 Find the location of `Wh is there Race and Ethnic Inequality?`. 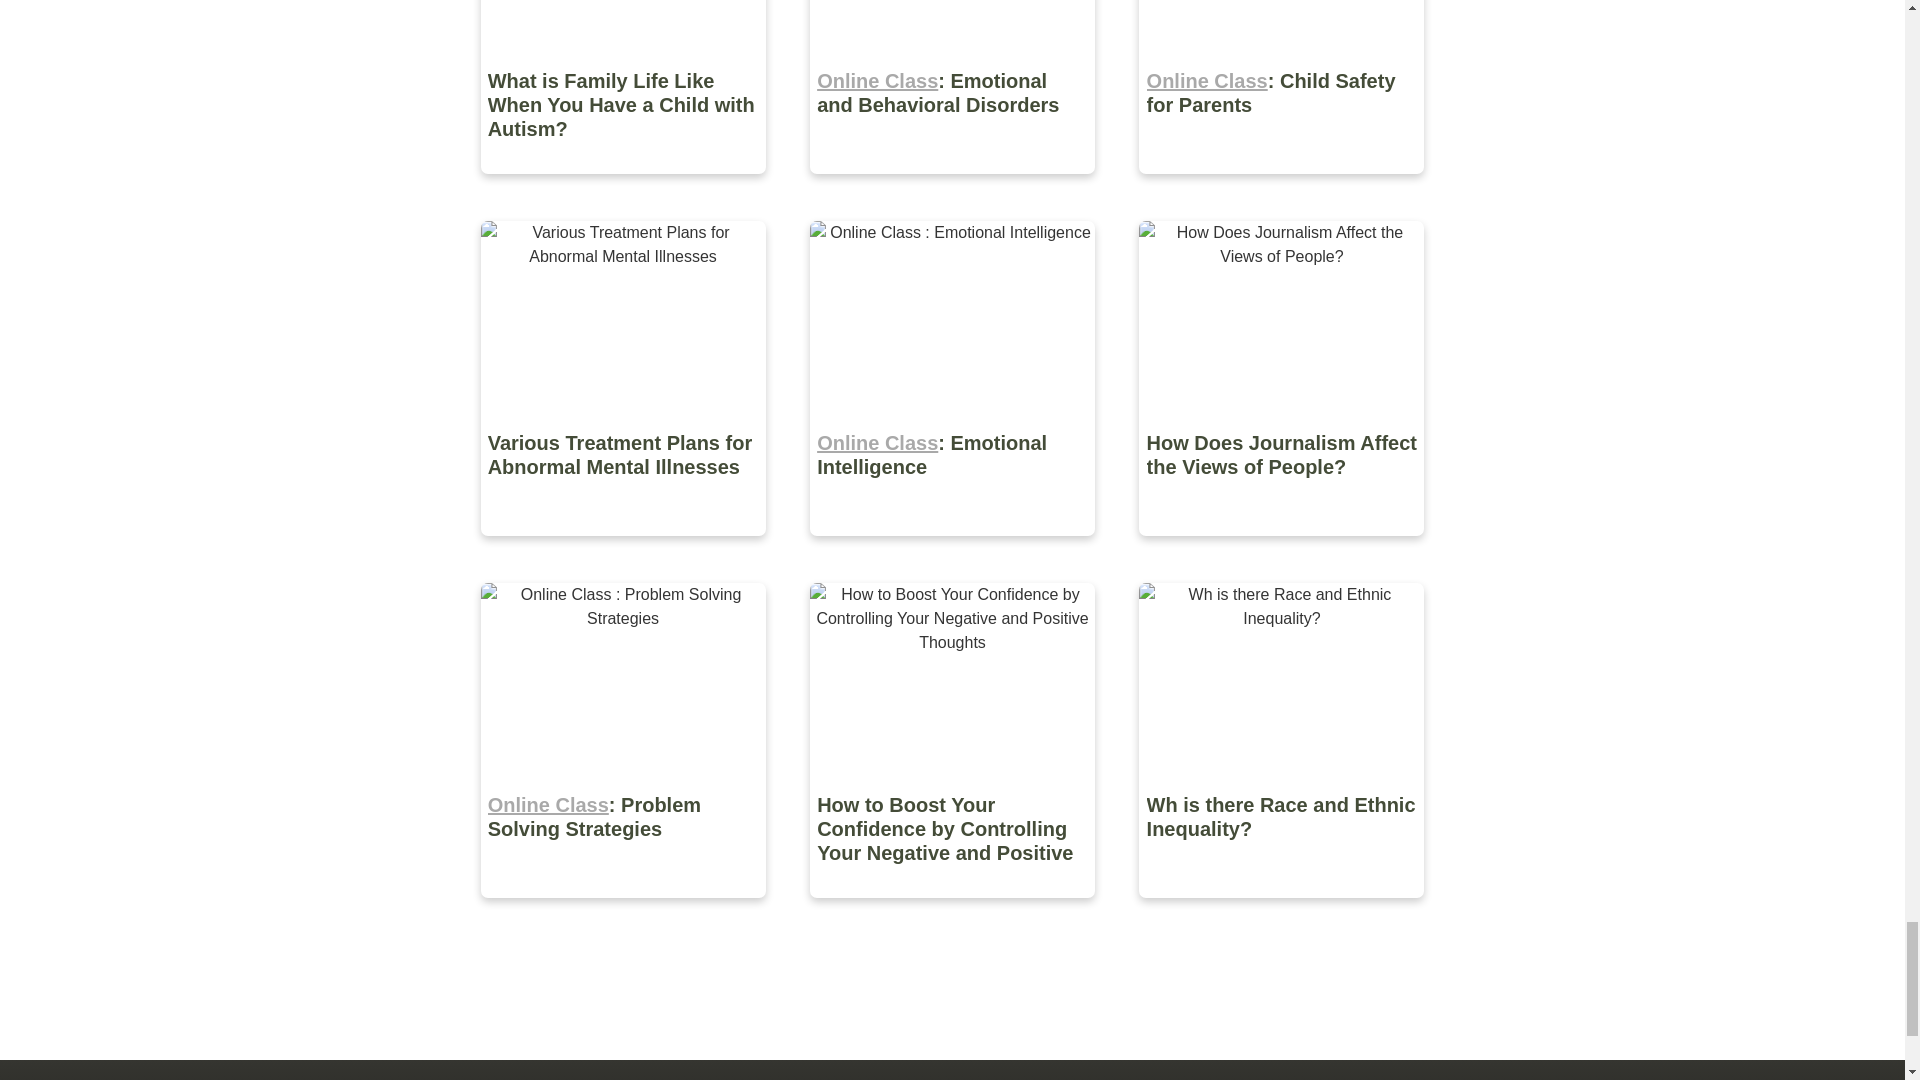

Wh is there Race and Ethnic Inequality? is located at coordinates (1281, 912).